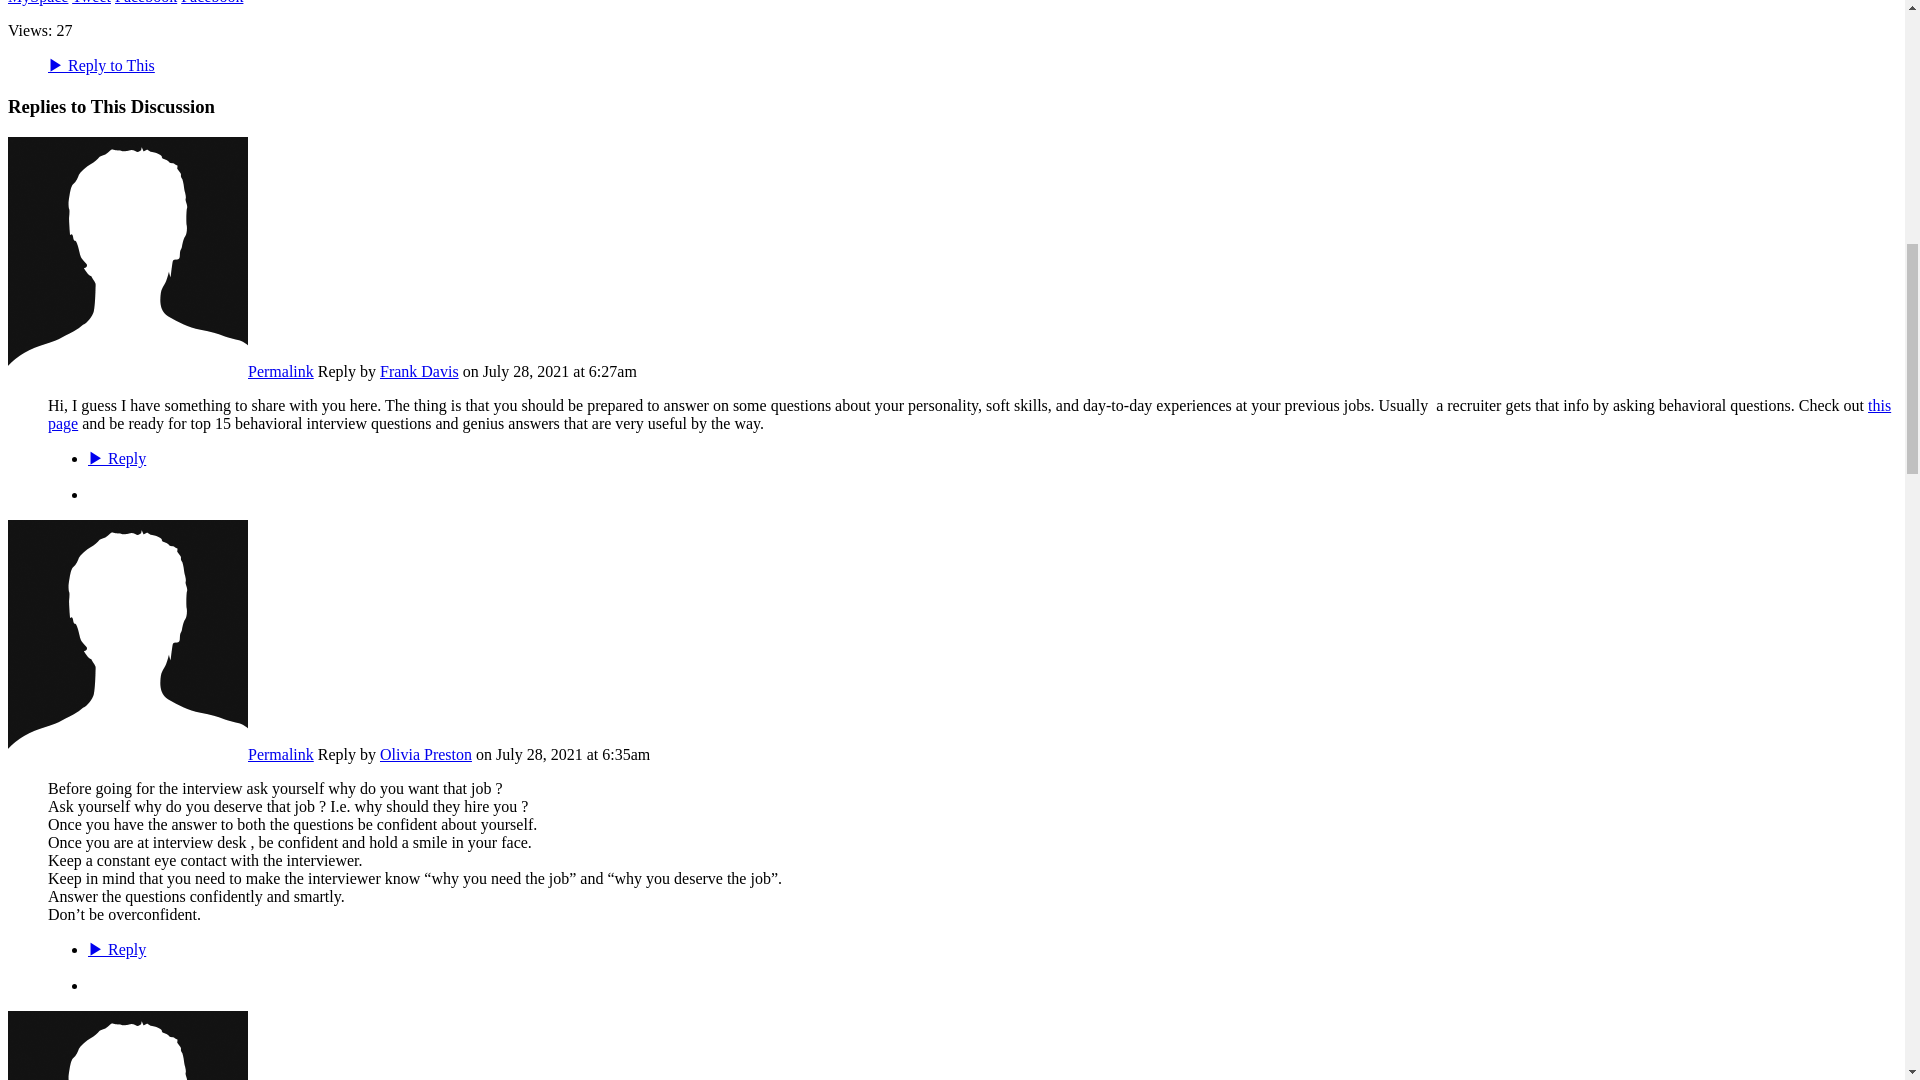  Describe the element at coordinates (280, 754) in the screenshot. I see `Permalink to this Reply` at that location.